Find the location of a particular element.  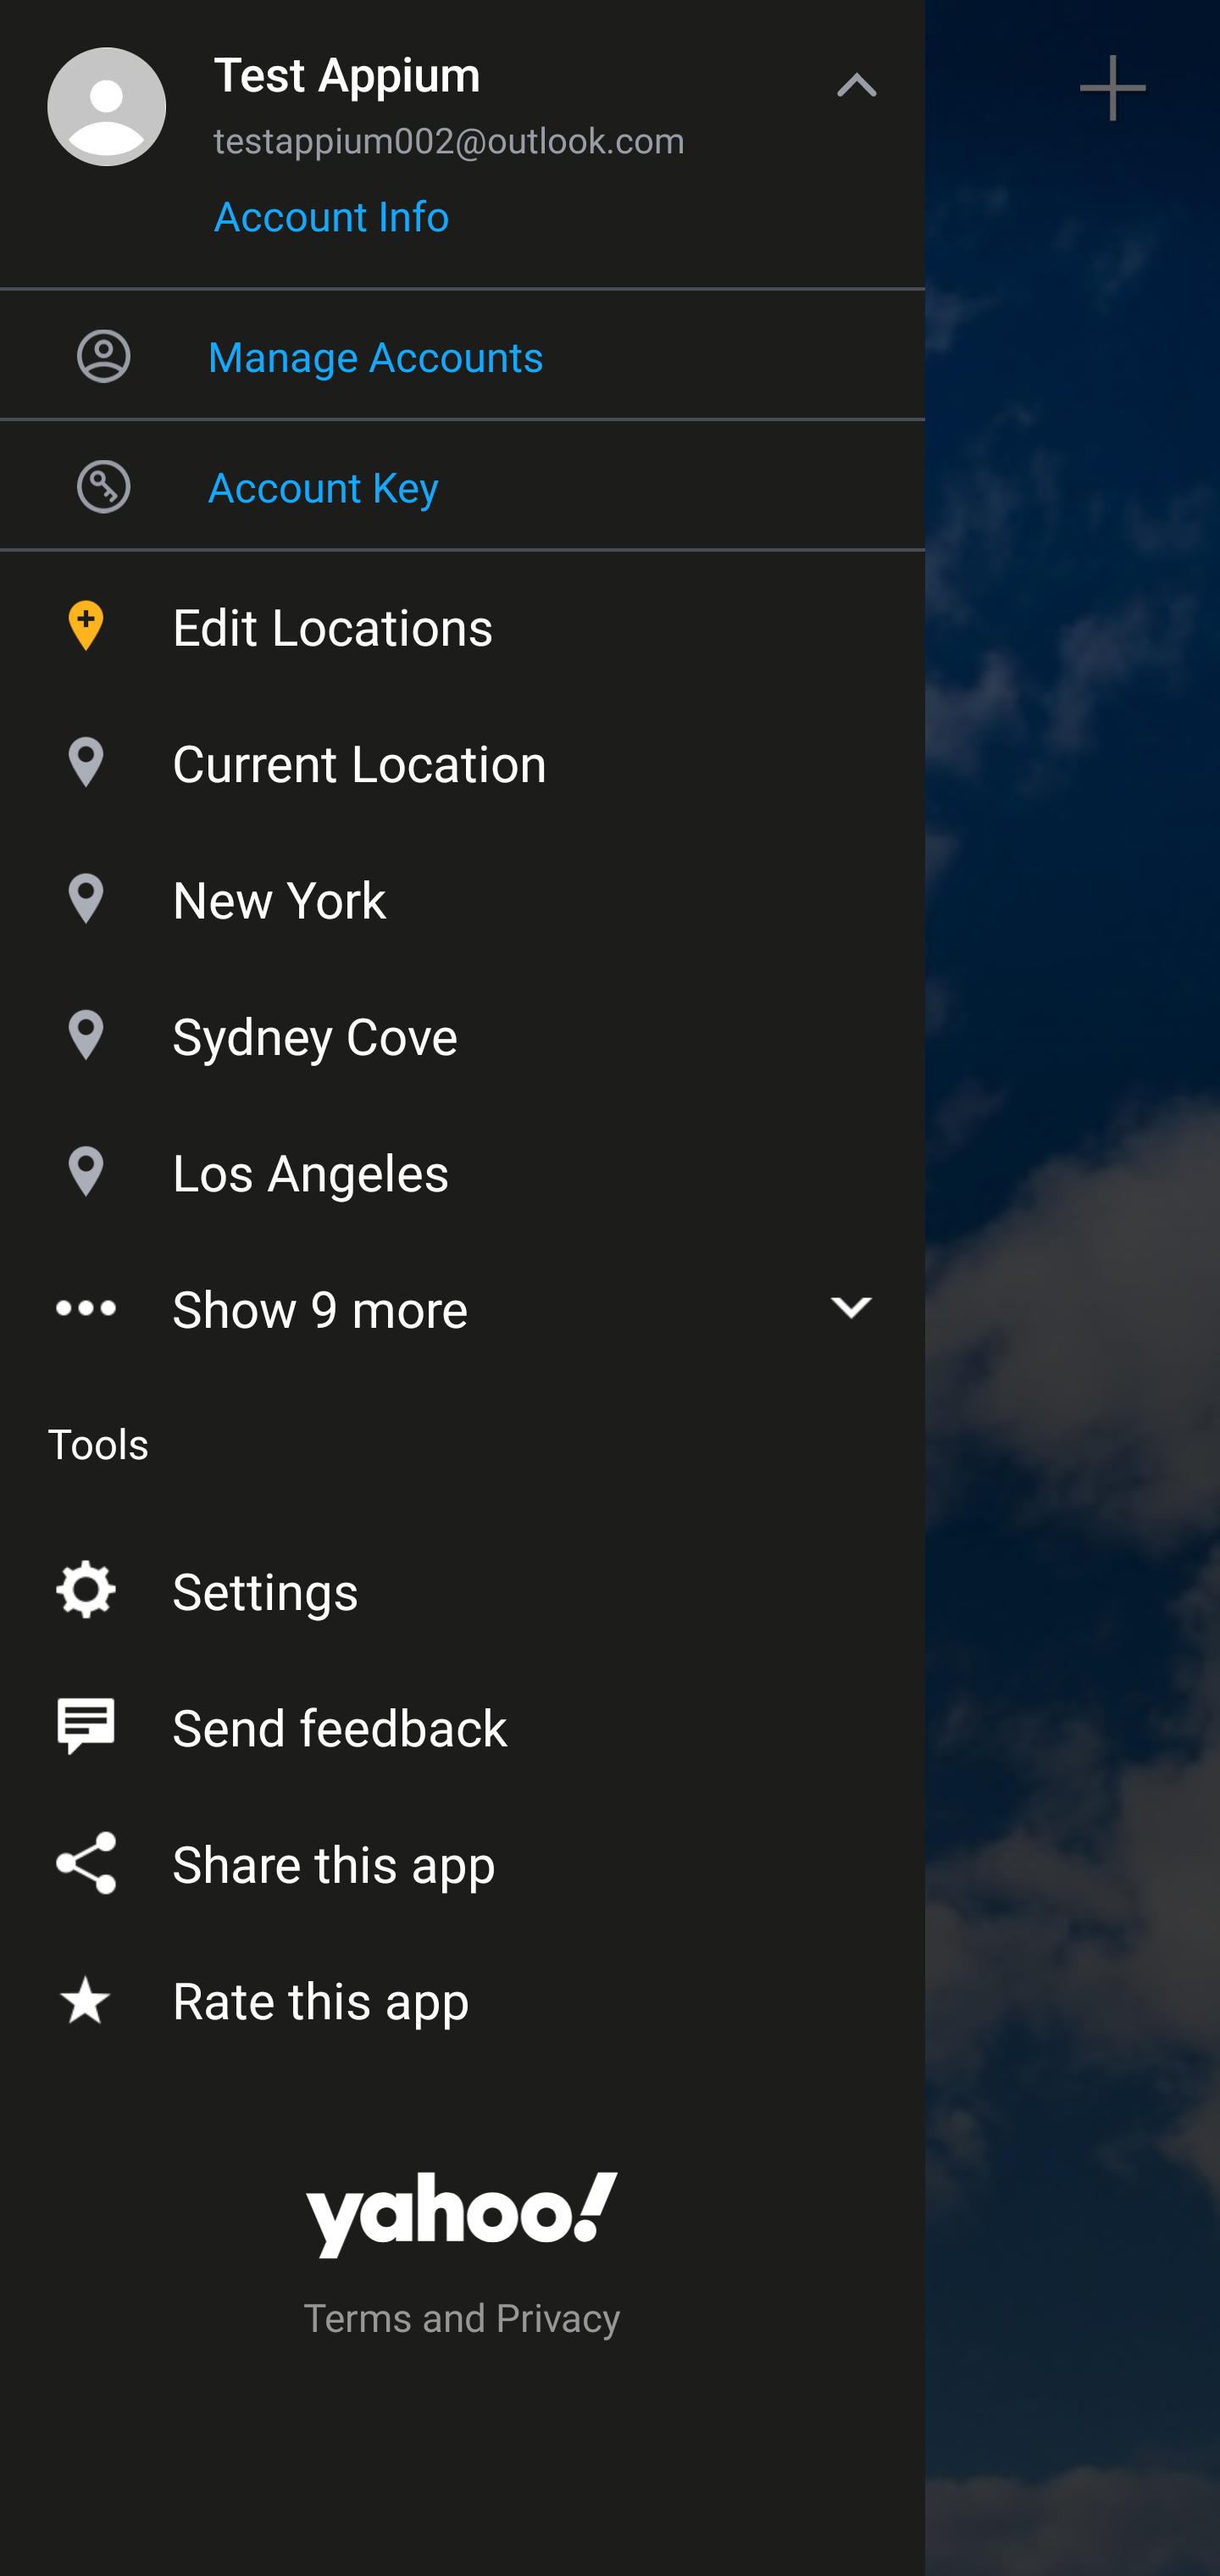

Terms and Privacy Terms and privacy button is located at coordinates (463, 2322).